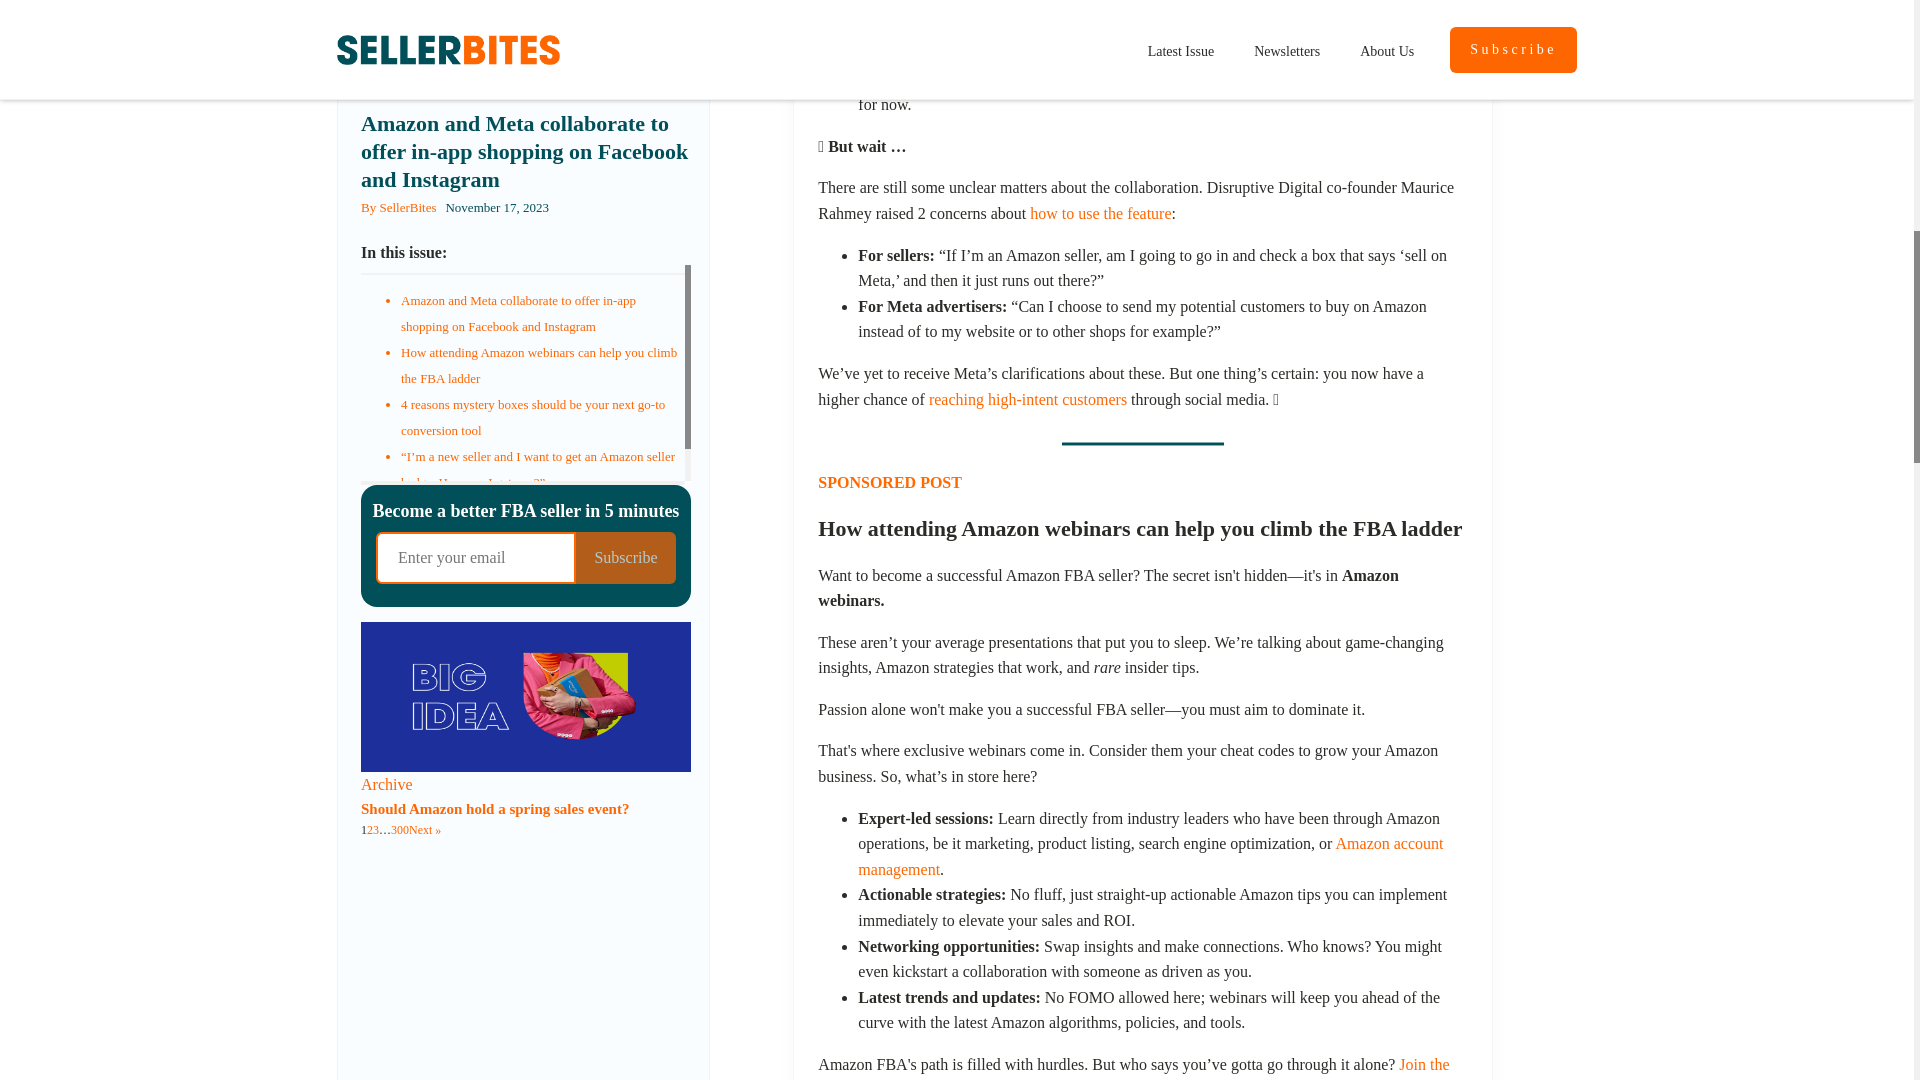  What do you see at coordinates (1028, 399) in the screenshot?
I see `reaching high-intent customers` at bounding box center [1028, 399].